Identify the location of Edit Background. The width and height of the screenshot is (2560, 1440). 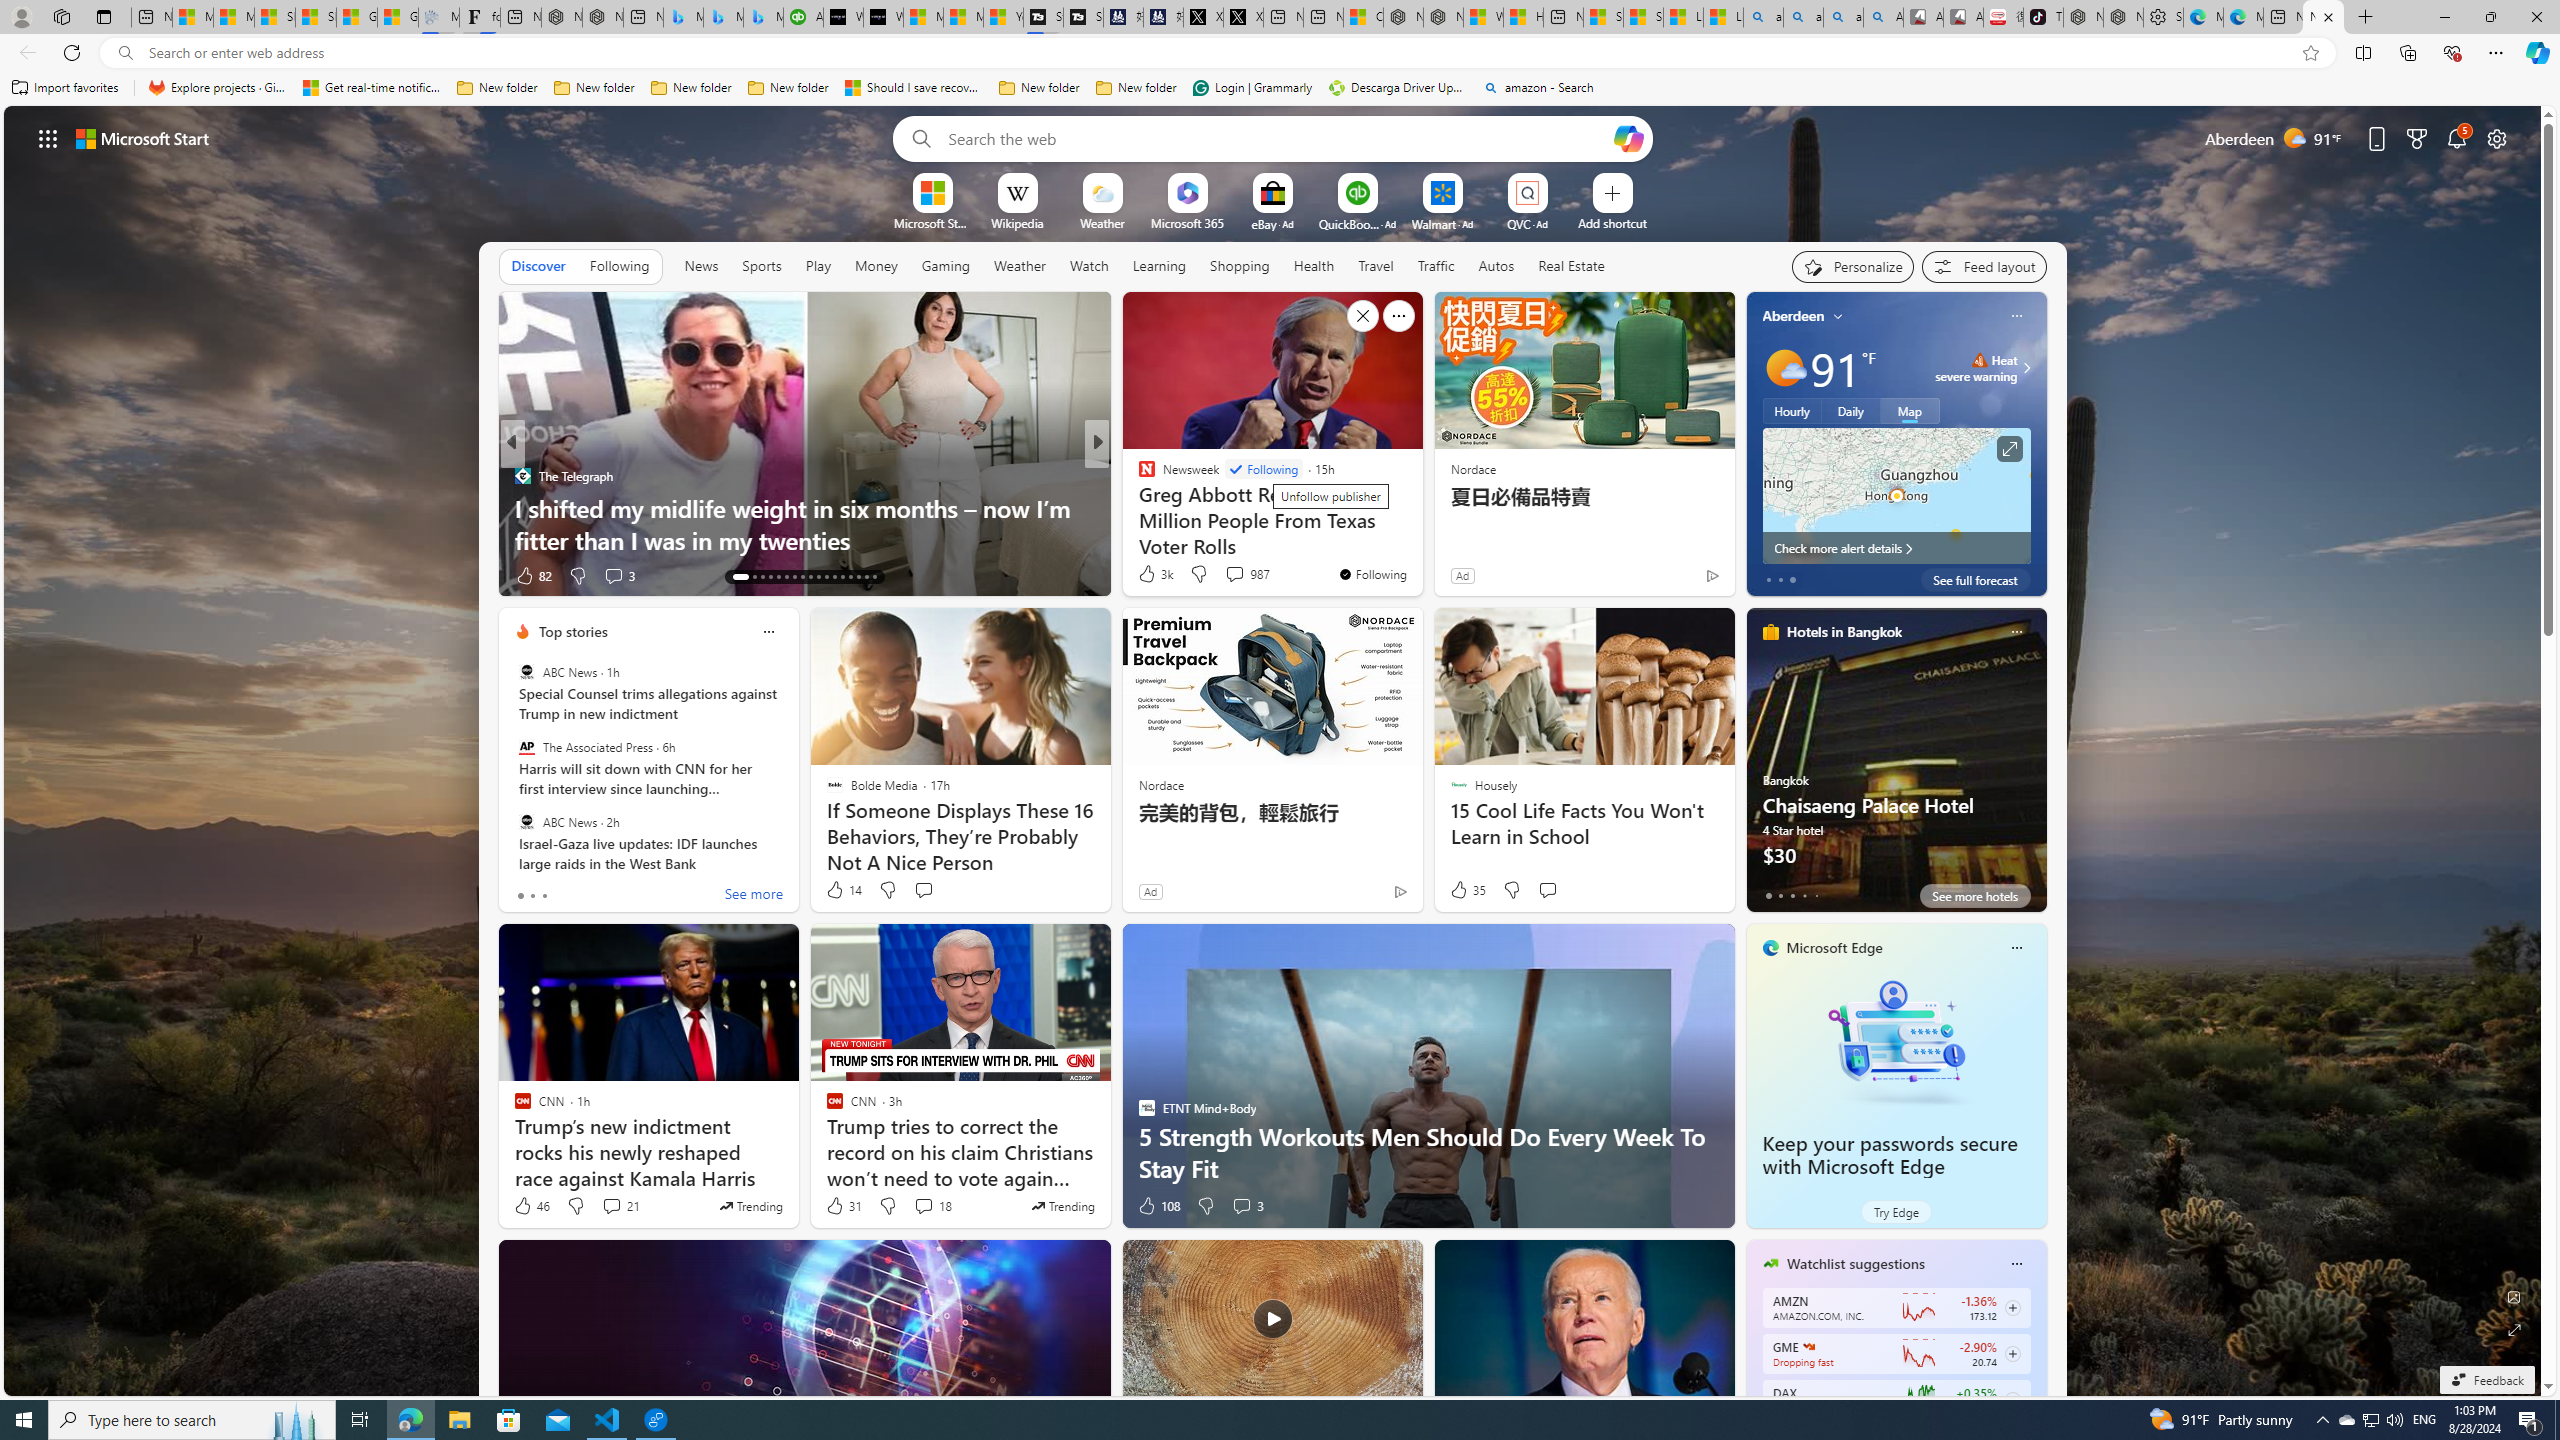
(2515, 1296).